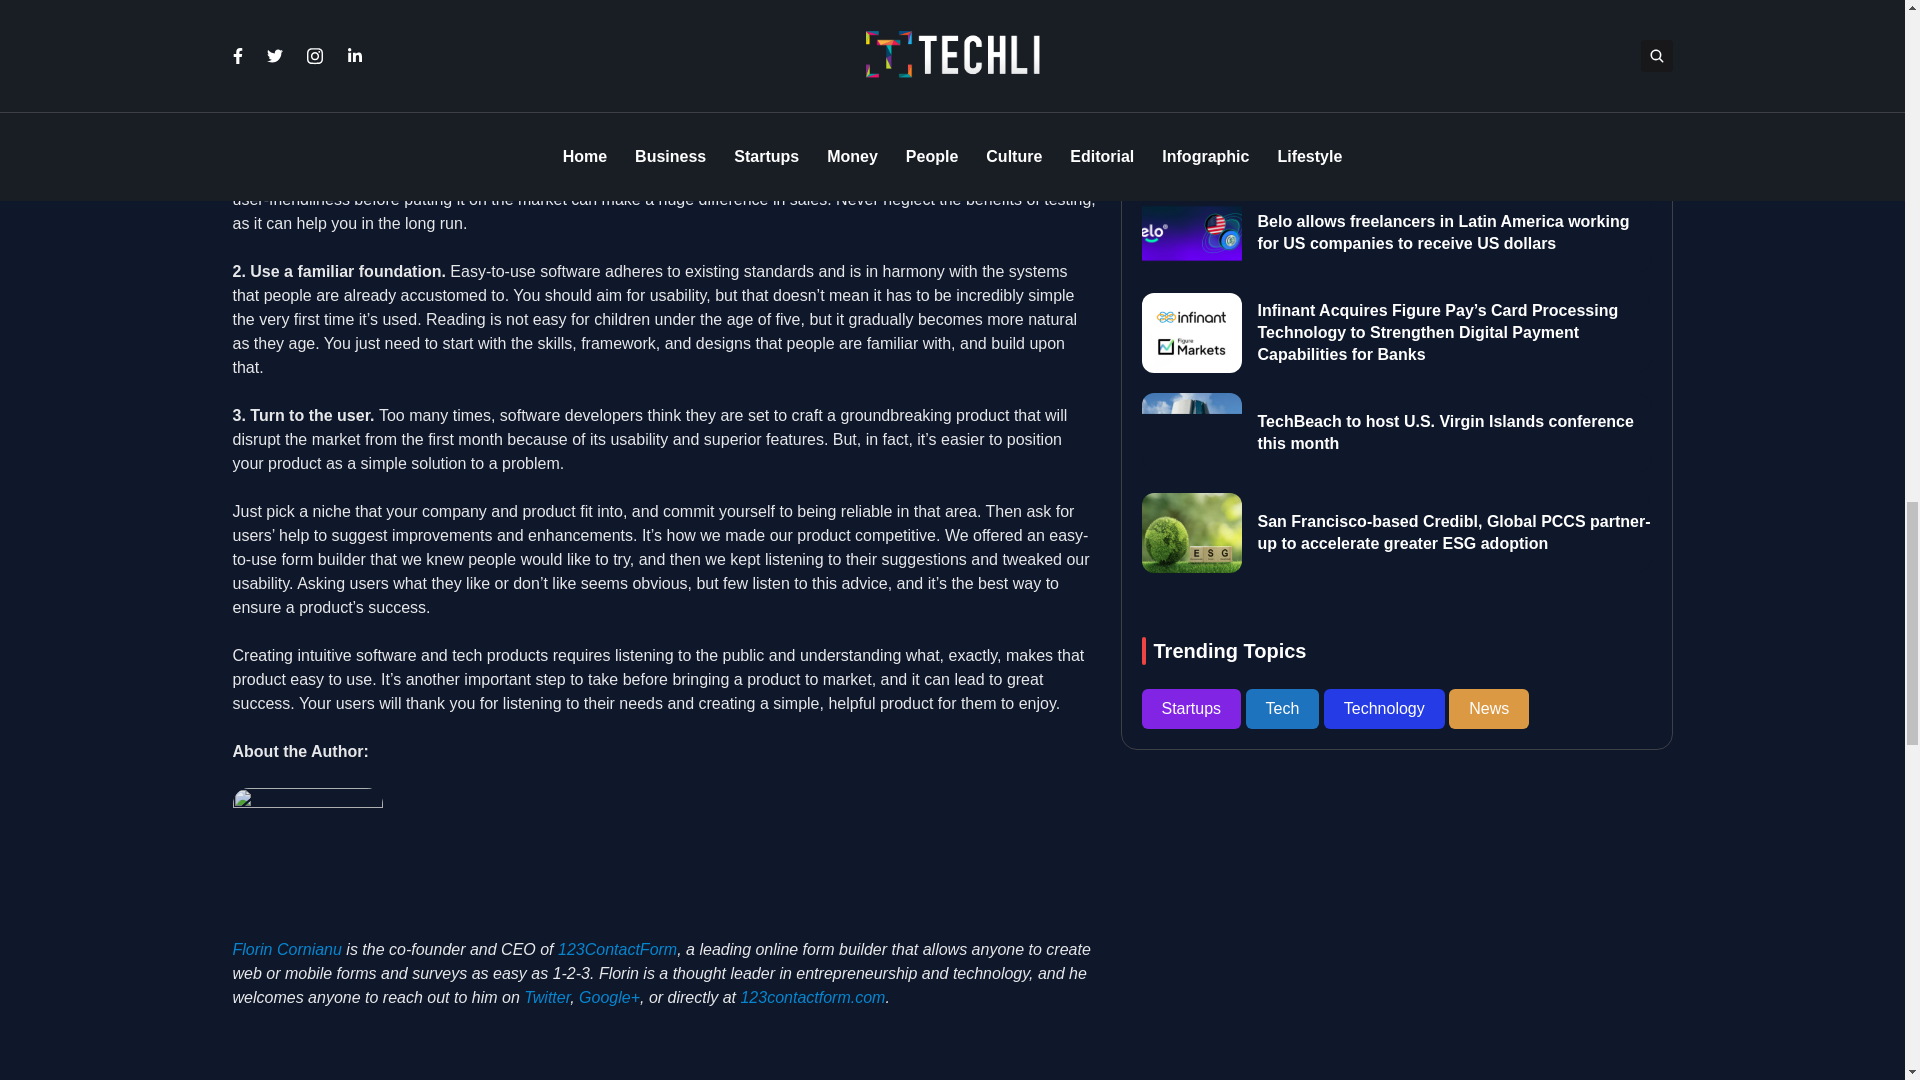  Describe the element at coordinates (286, 948) in the screenshot. I see `Florin Cornianu` at that location.